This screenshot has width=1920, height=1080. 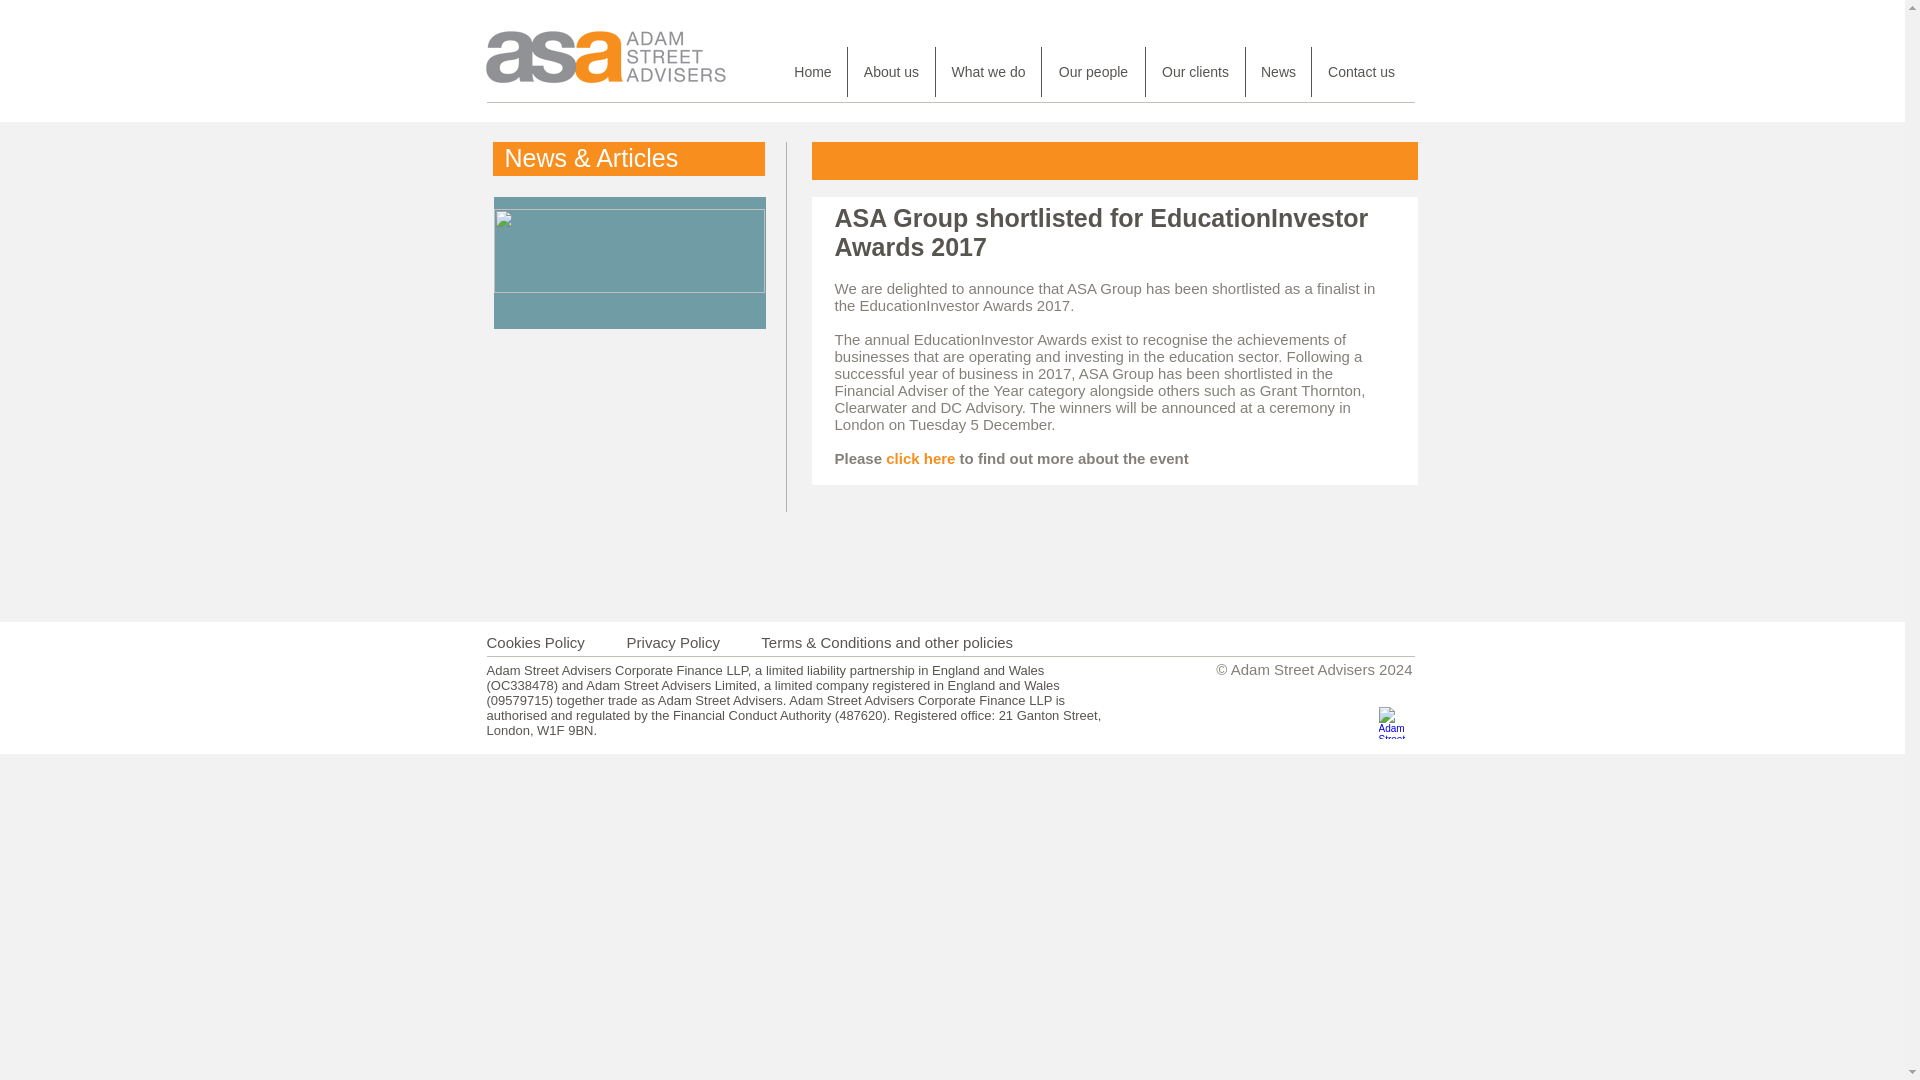 What do you see at coordinates (1195, 72) in the screenshot?
I see `Our clients` at bounding box center [1195, 72].